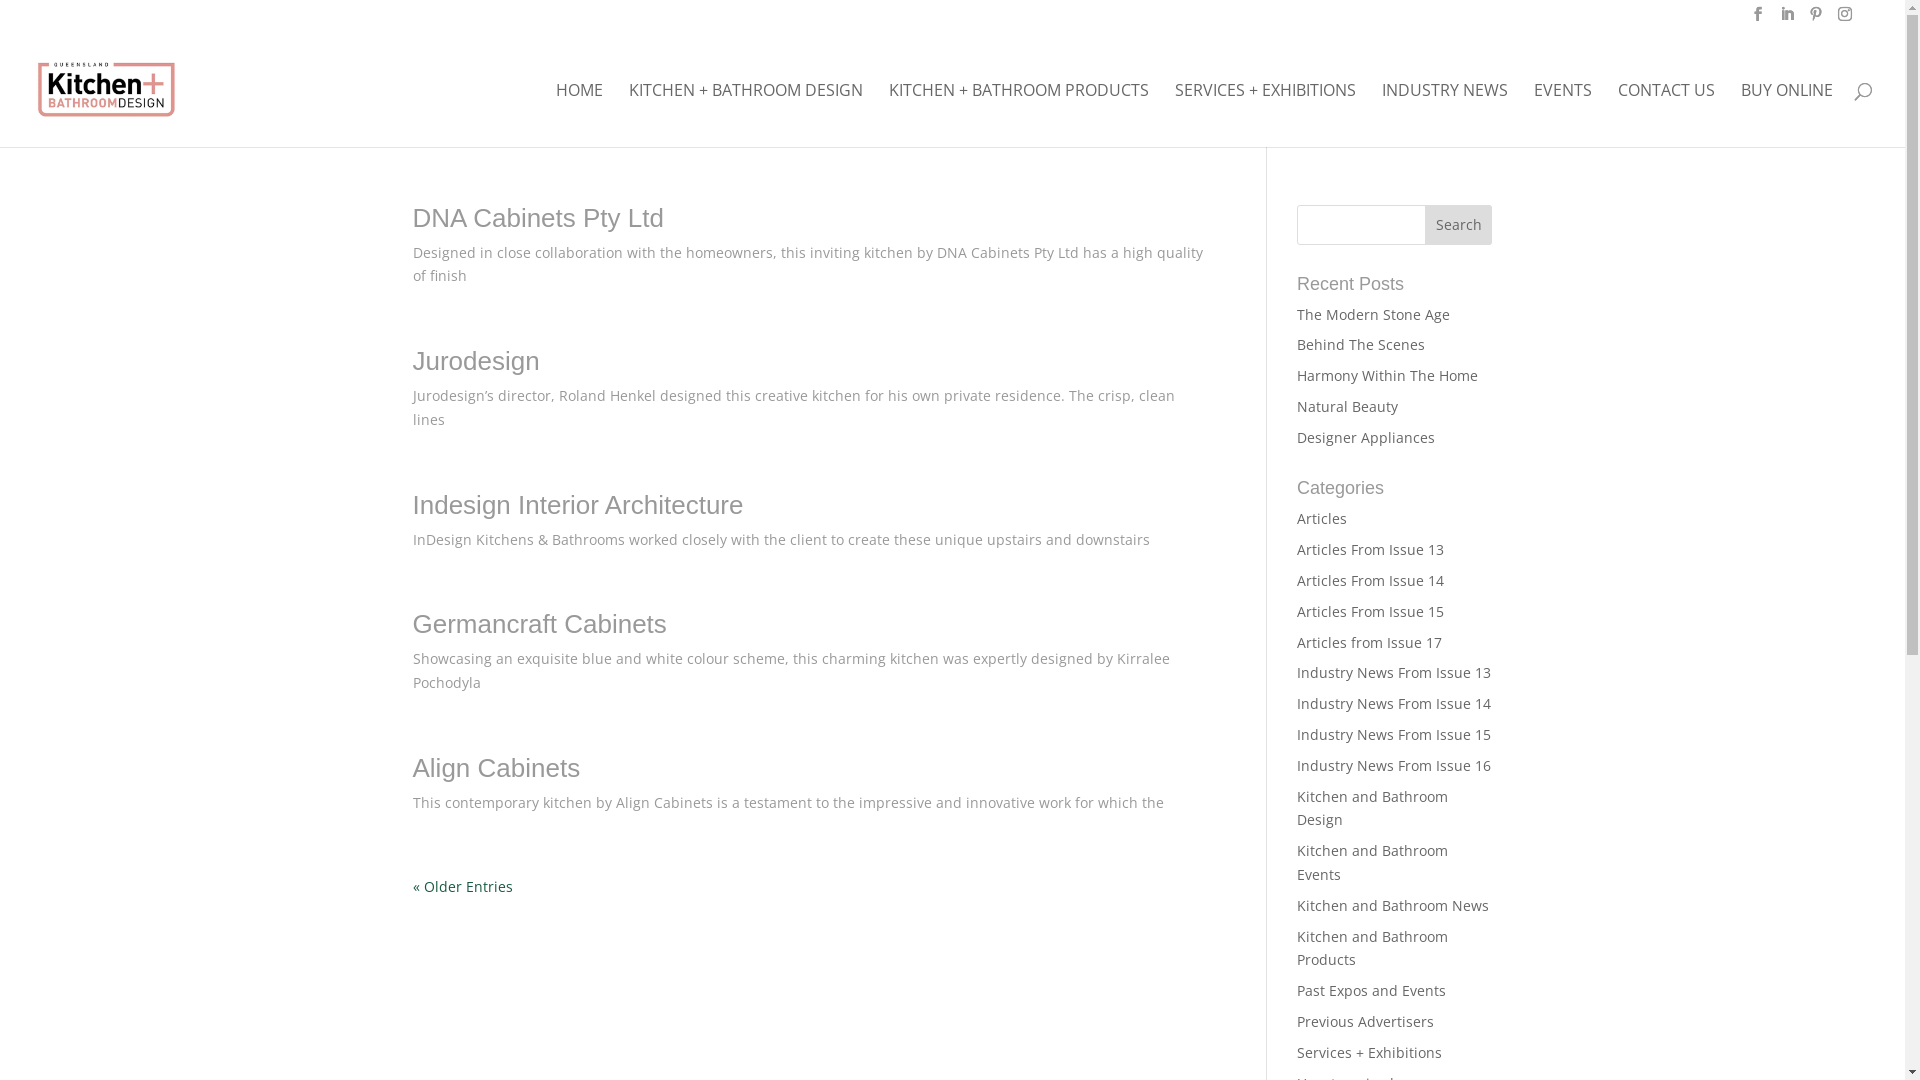  What do you see at coordinates (496, 768) in the screenshot?
I see `Align Cabinets` at bounding box center [496, 768].